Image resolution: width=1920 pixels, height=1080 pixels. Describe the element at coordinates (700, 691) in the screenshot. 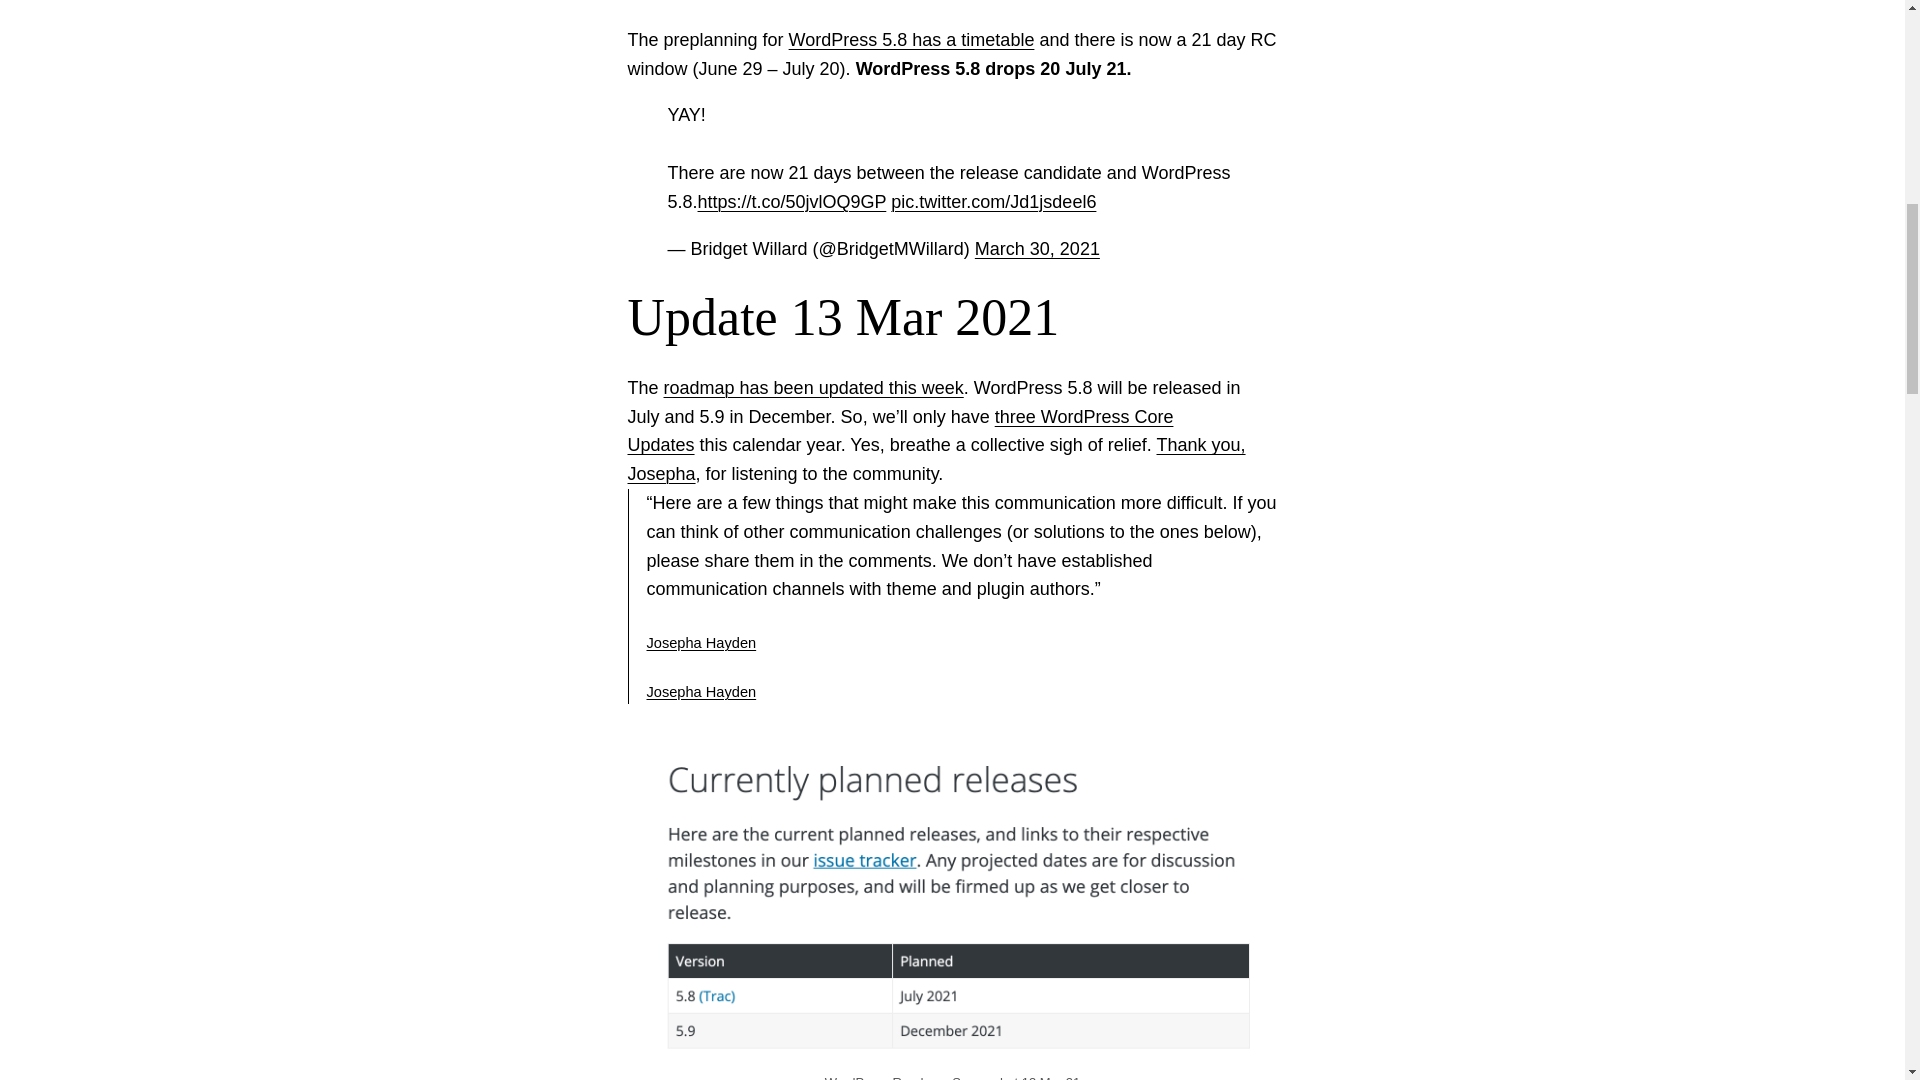

I see `Josepha Hayden` at that location.